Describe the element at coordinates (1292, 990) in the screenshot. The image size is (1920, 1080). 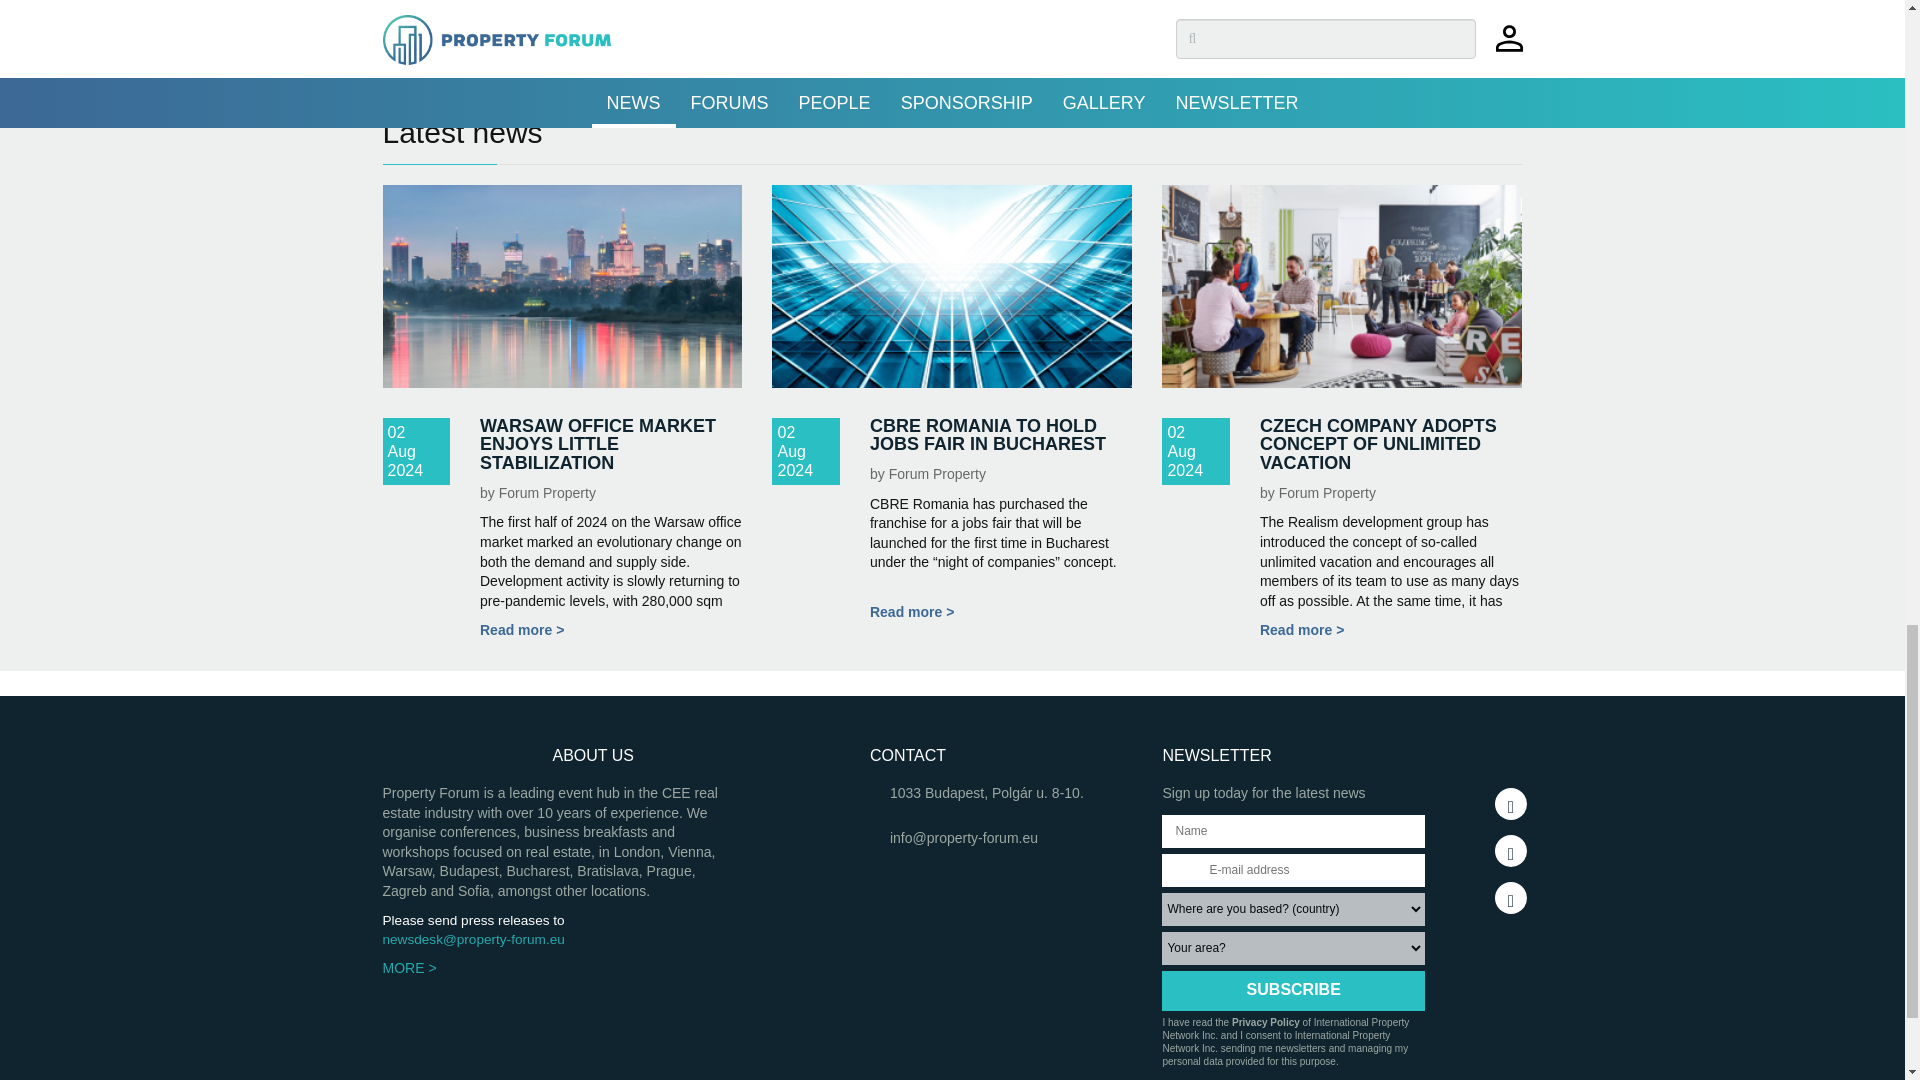
I see ` SUBSCRIBE ` at that location.